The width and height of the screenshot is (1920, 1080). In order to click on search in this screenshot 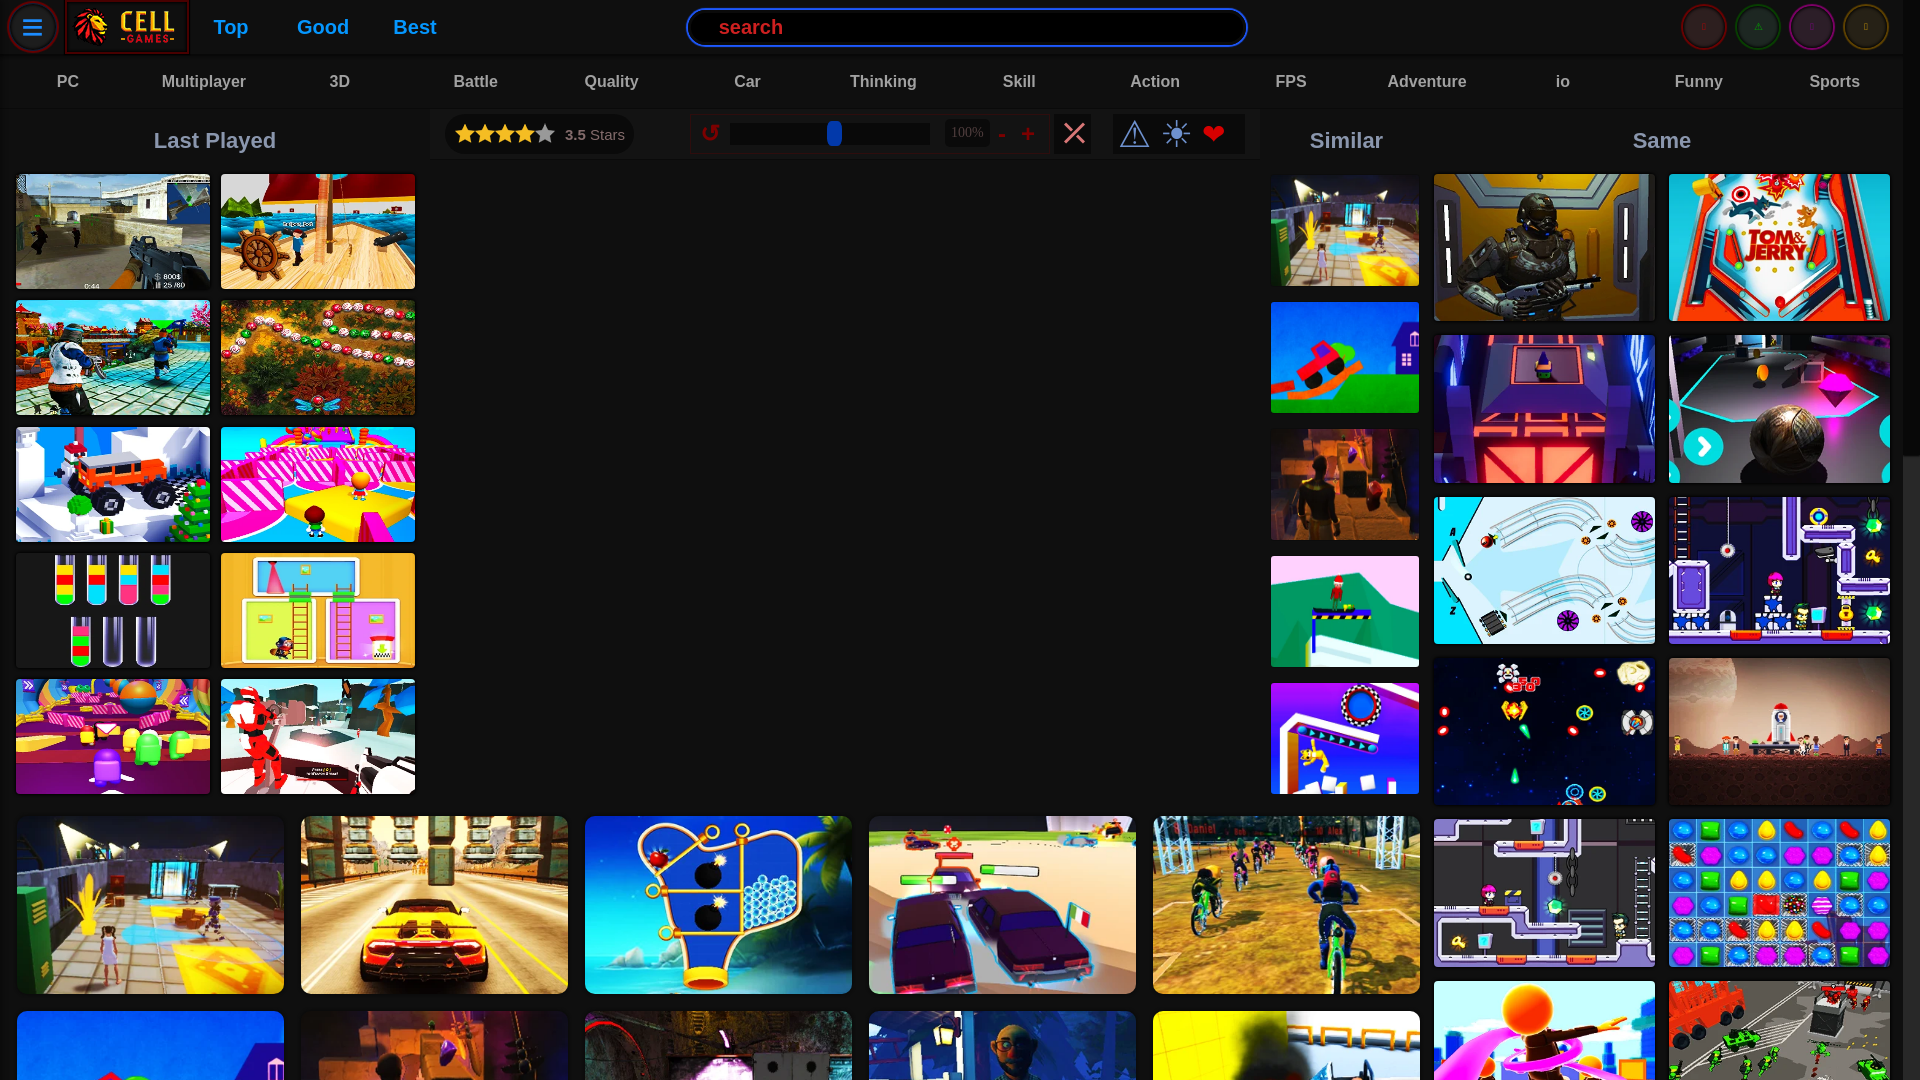, I will do `click(966, 27)`.